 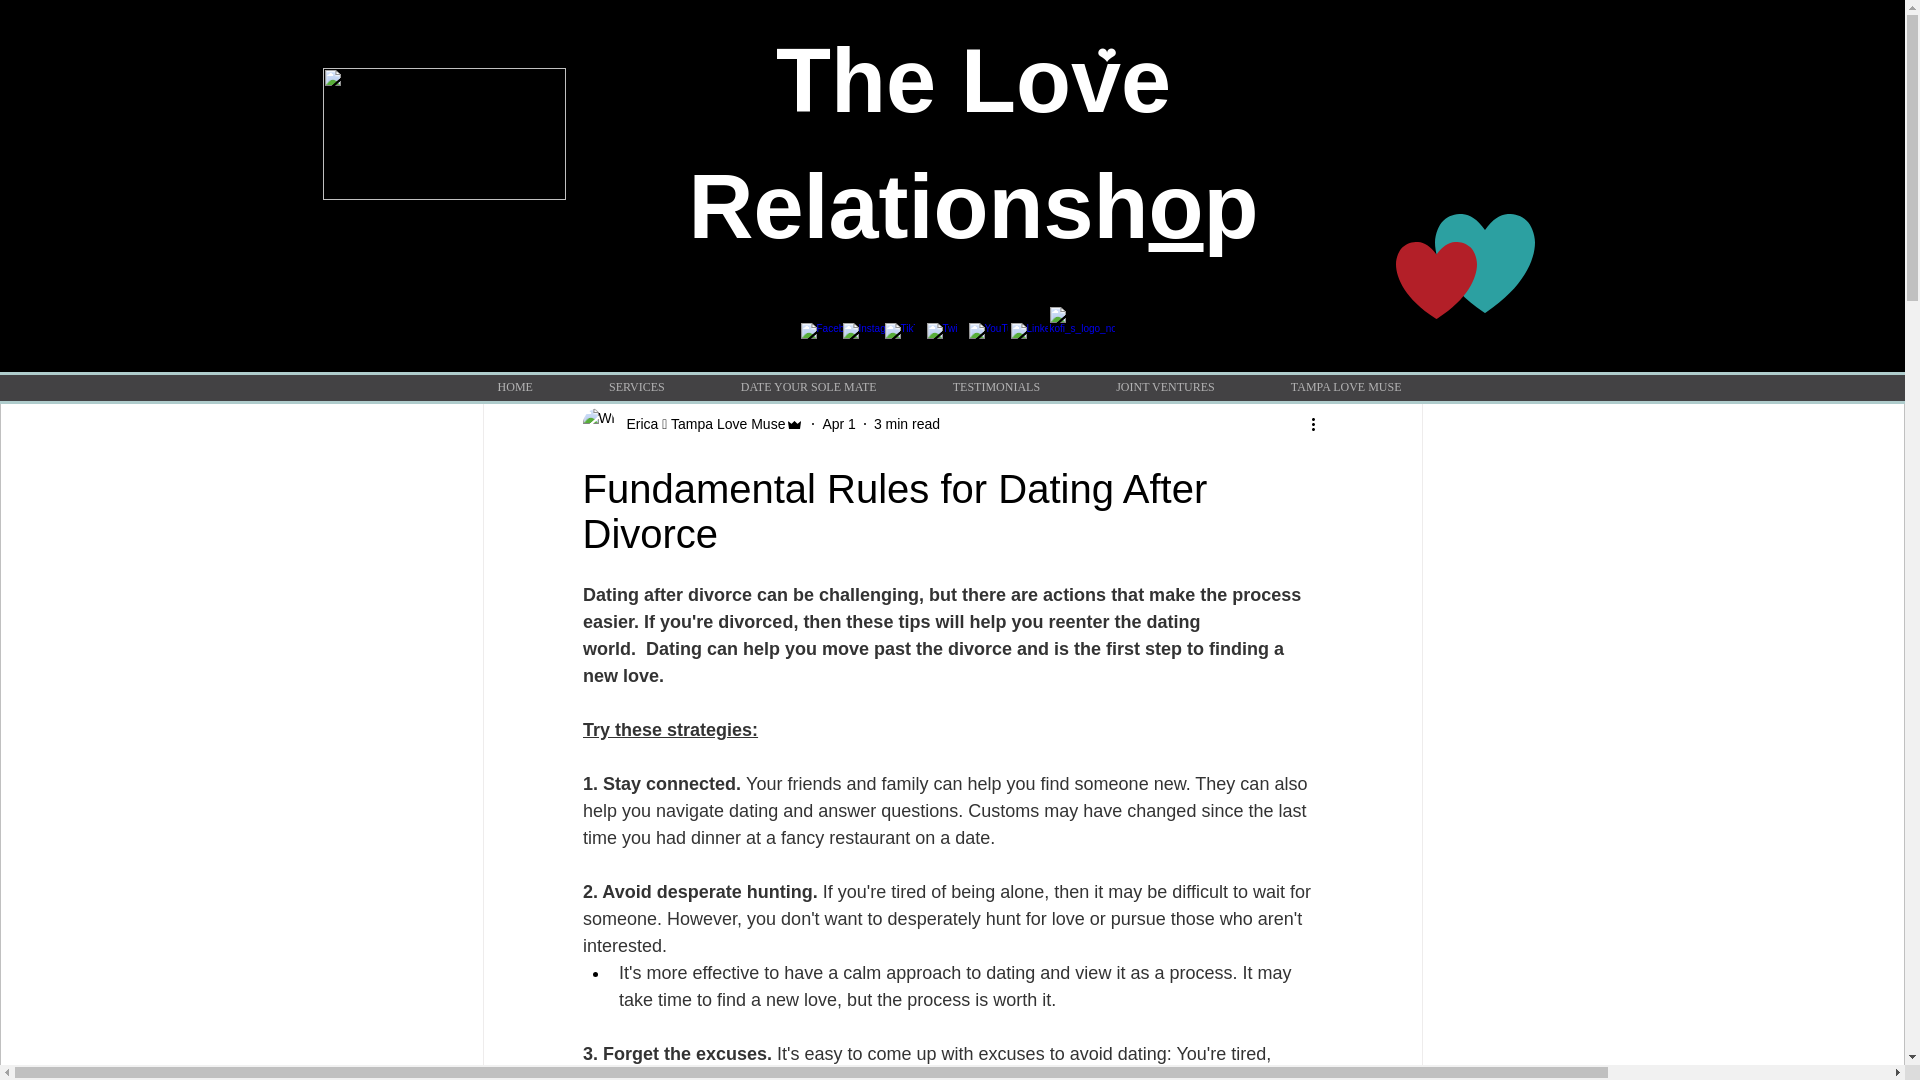 What do you see at coordinates (1346, 386) in the screenshot?
I see `TAMPA LOVE MUSE` at bounding box center [1346, 386].